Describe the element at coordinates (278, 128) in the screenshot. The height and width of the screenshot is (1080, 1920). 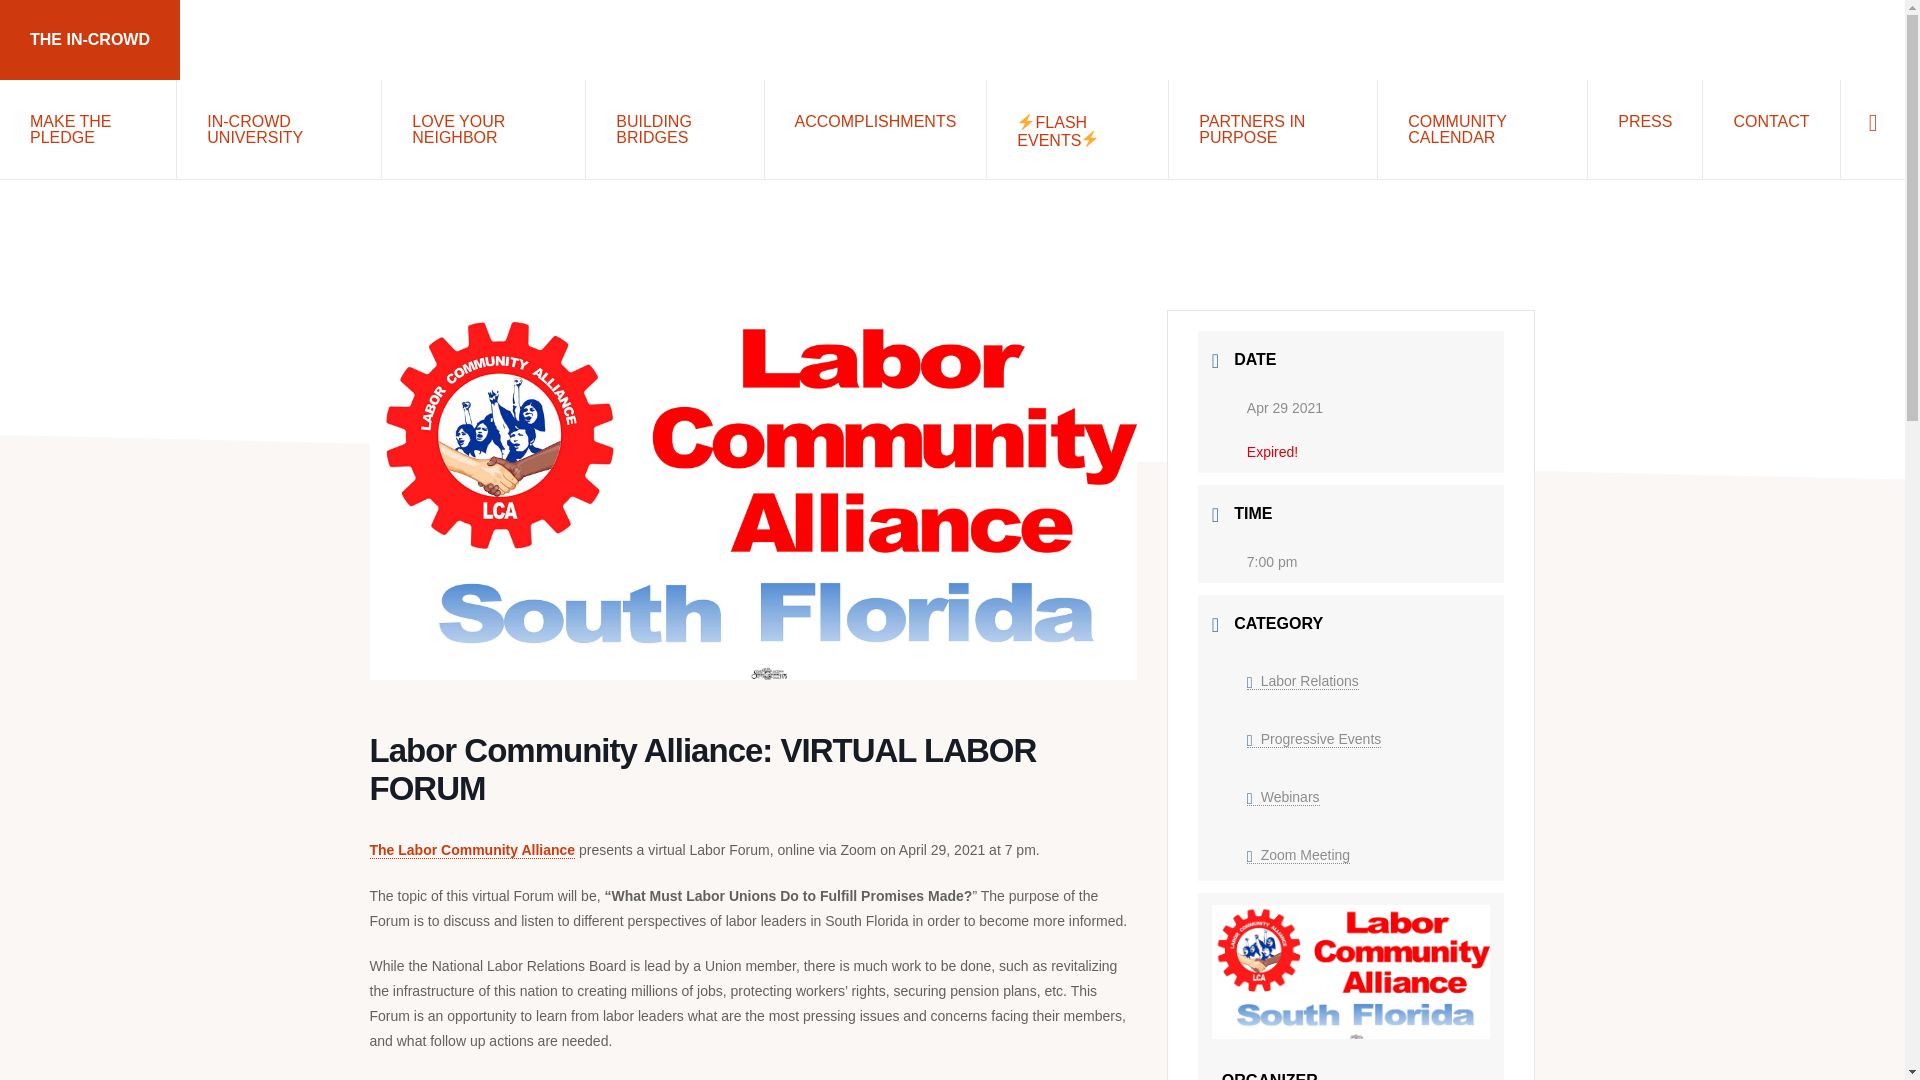
I see `IN-CROWD UNIVERSITY` at that location.